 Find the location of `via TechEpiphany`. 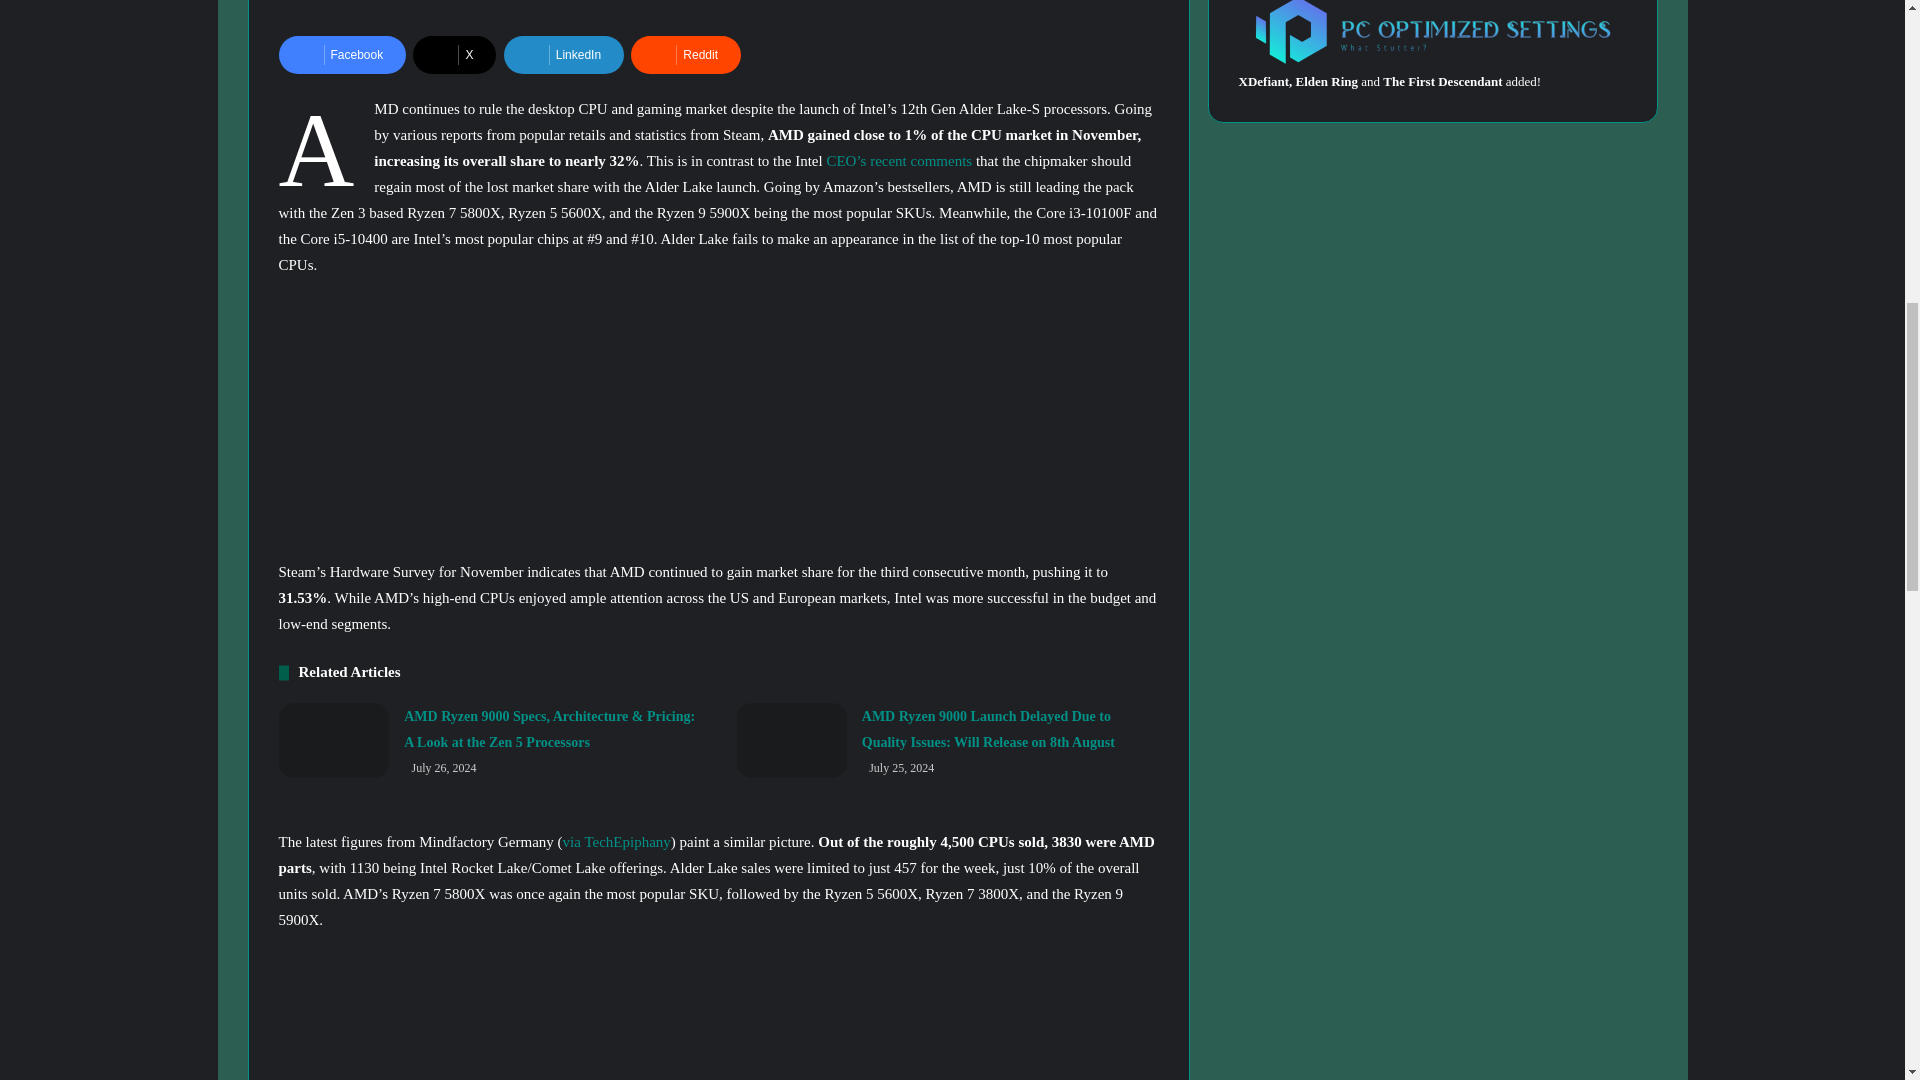

via TechEpiphany is located at coordinates (616, 841).